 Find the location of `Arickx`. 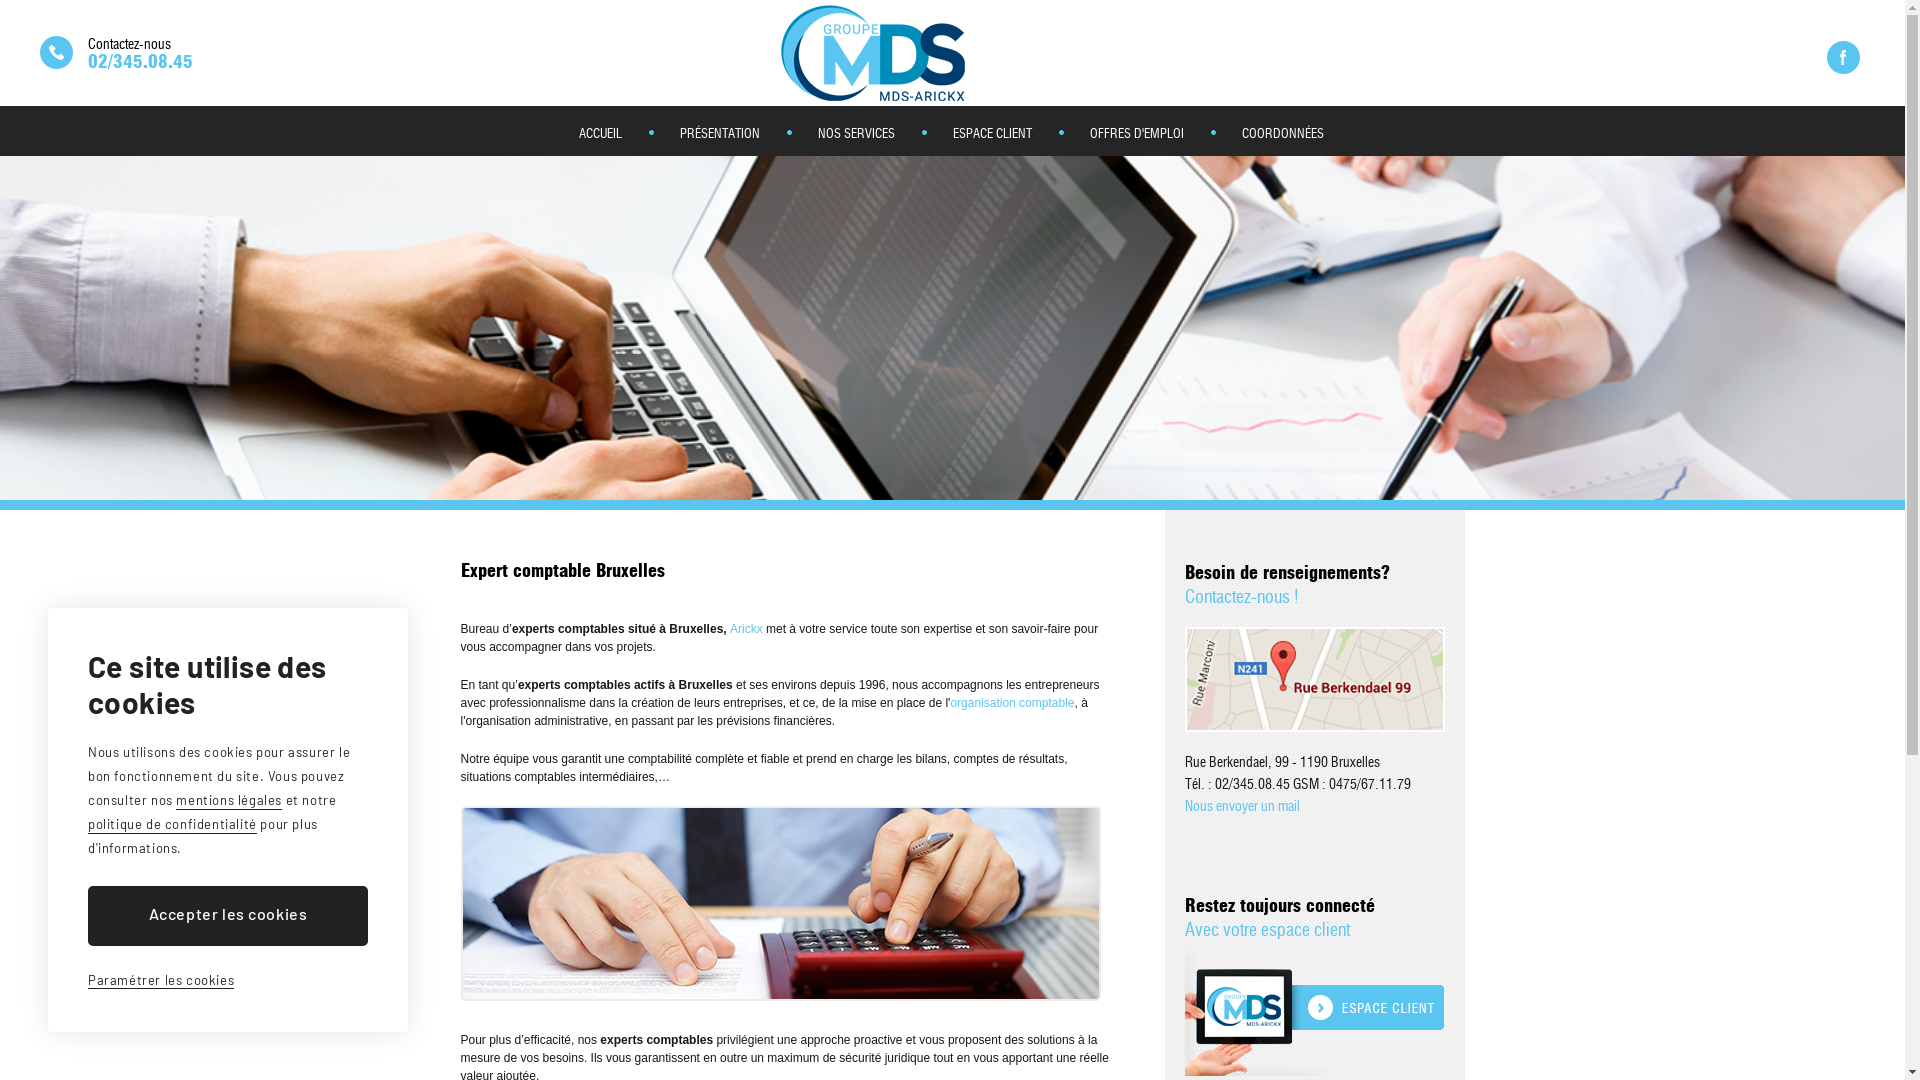

Arickx is located at coordinates (748, 629).